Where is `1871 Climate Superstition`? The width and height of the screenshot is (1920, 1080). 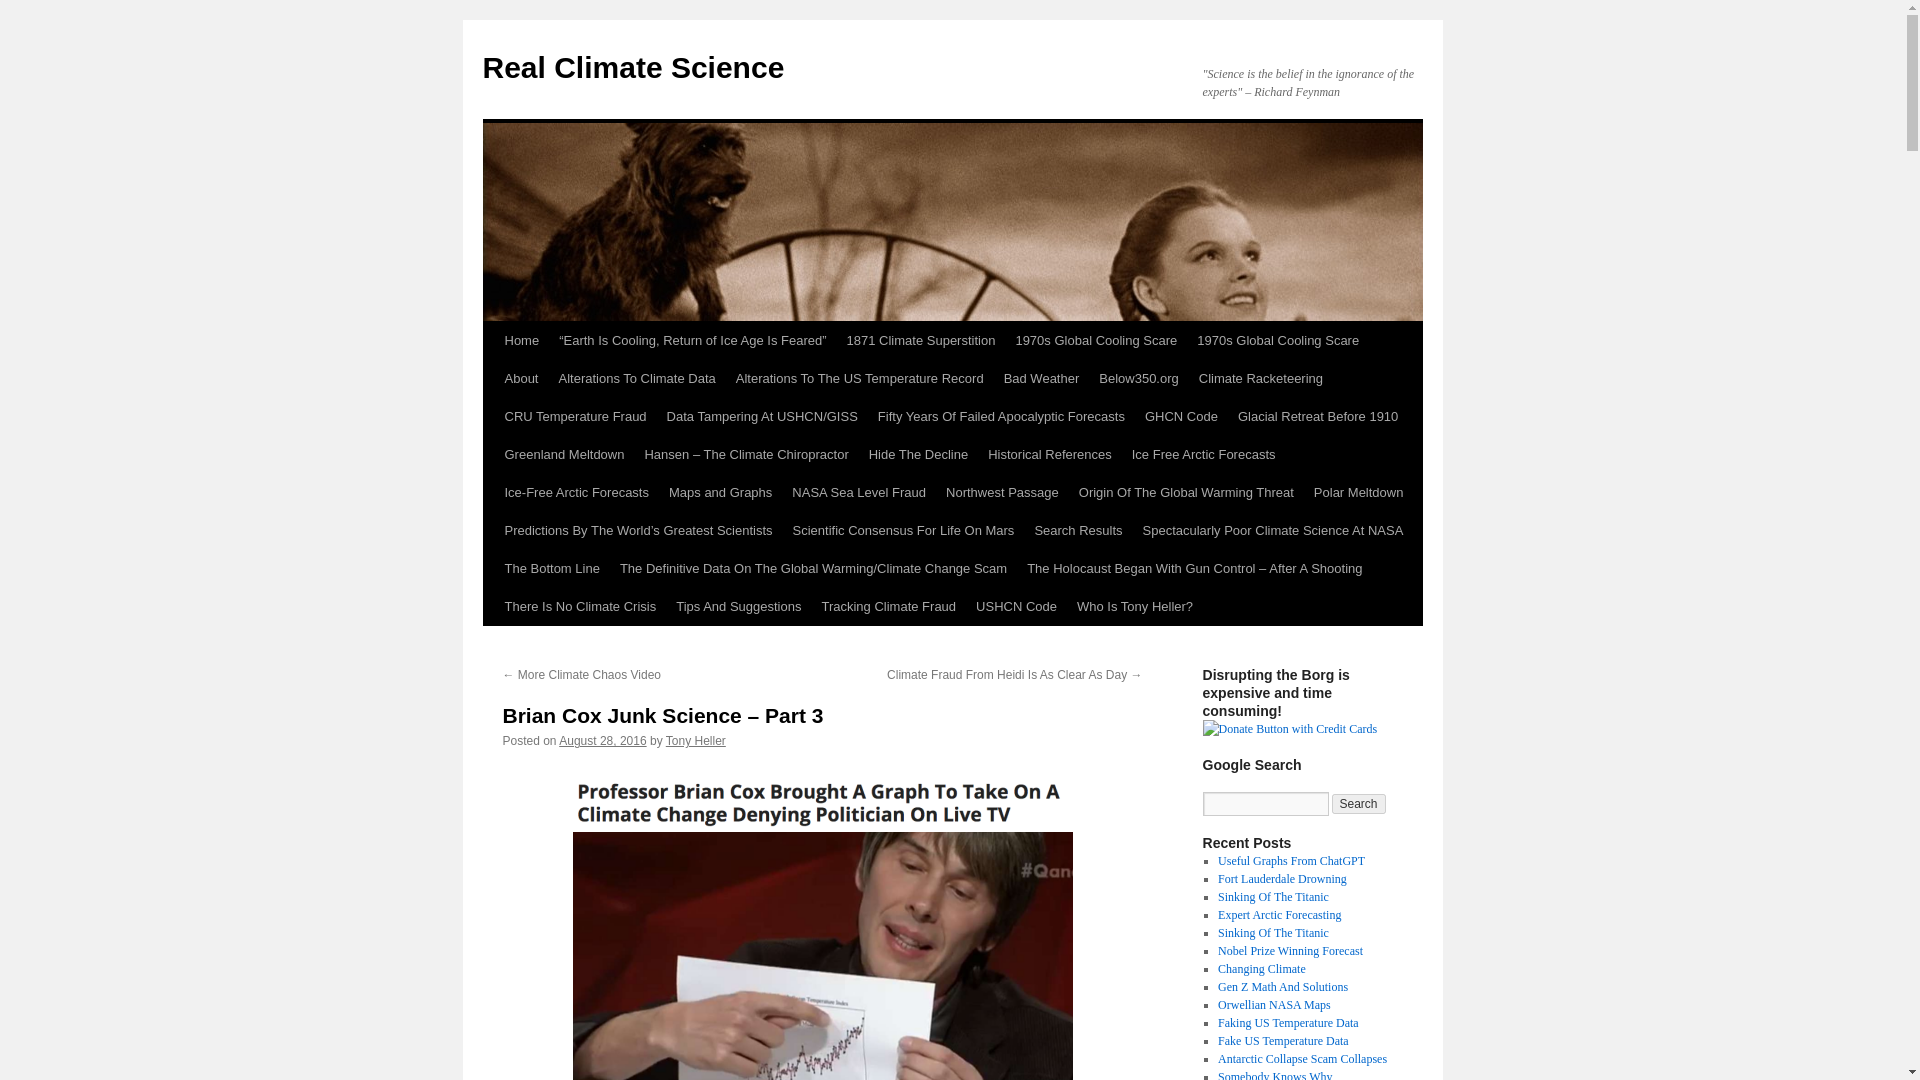
1871 Climate Superstition is located at coordinates (922, 340).